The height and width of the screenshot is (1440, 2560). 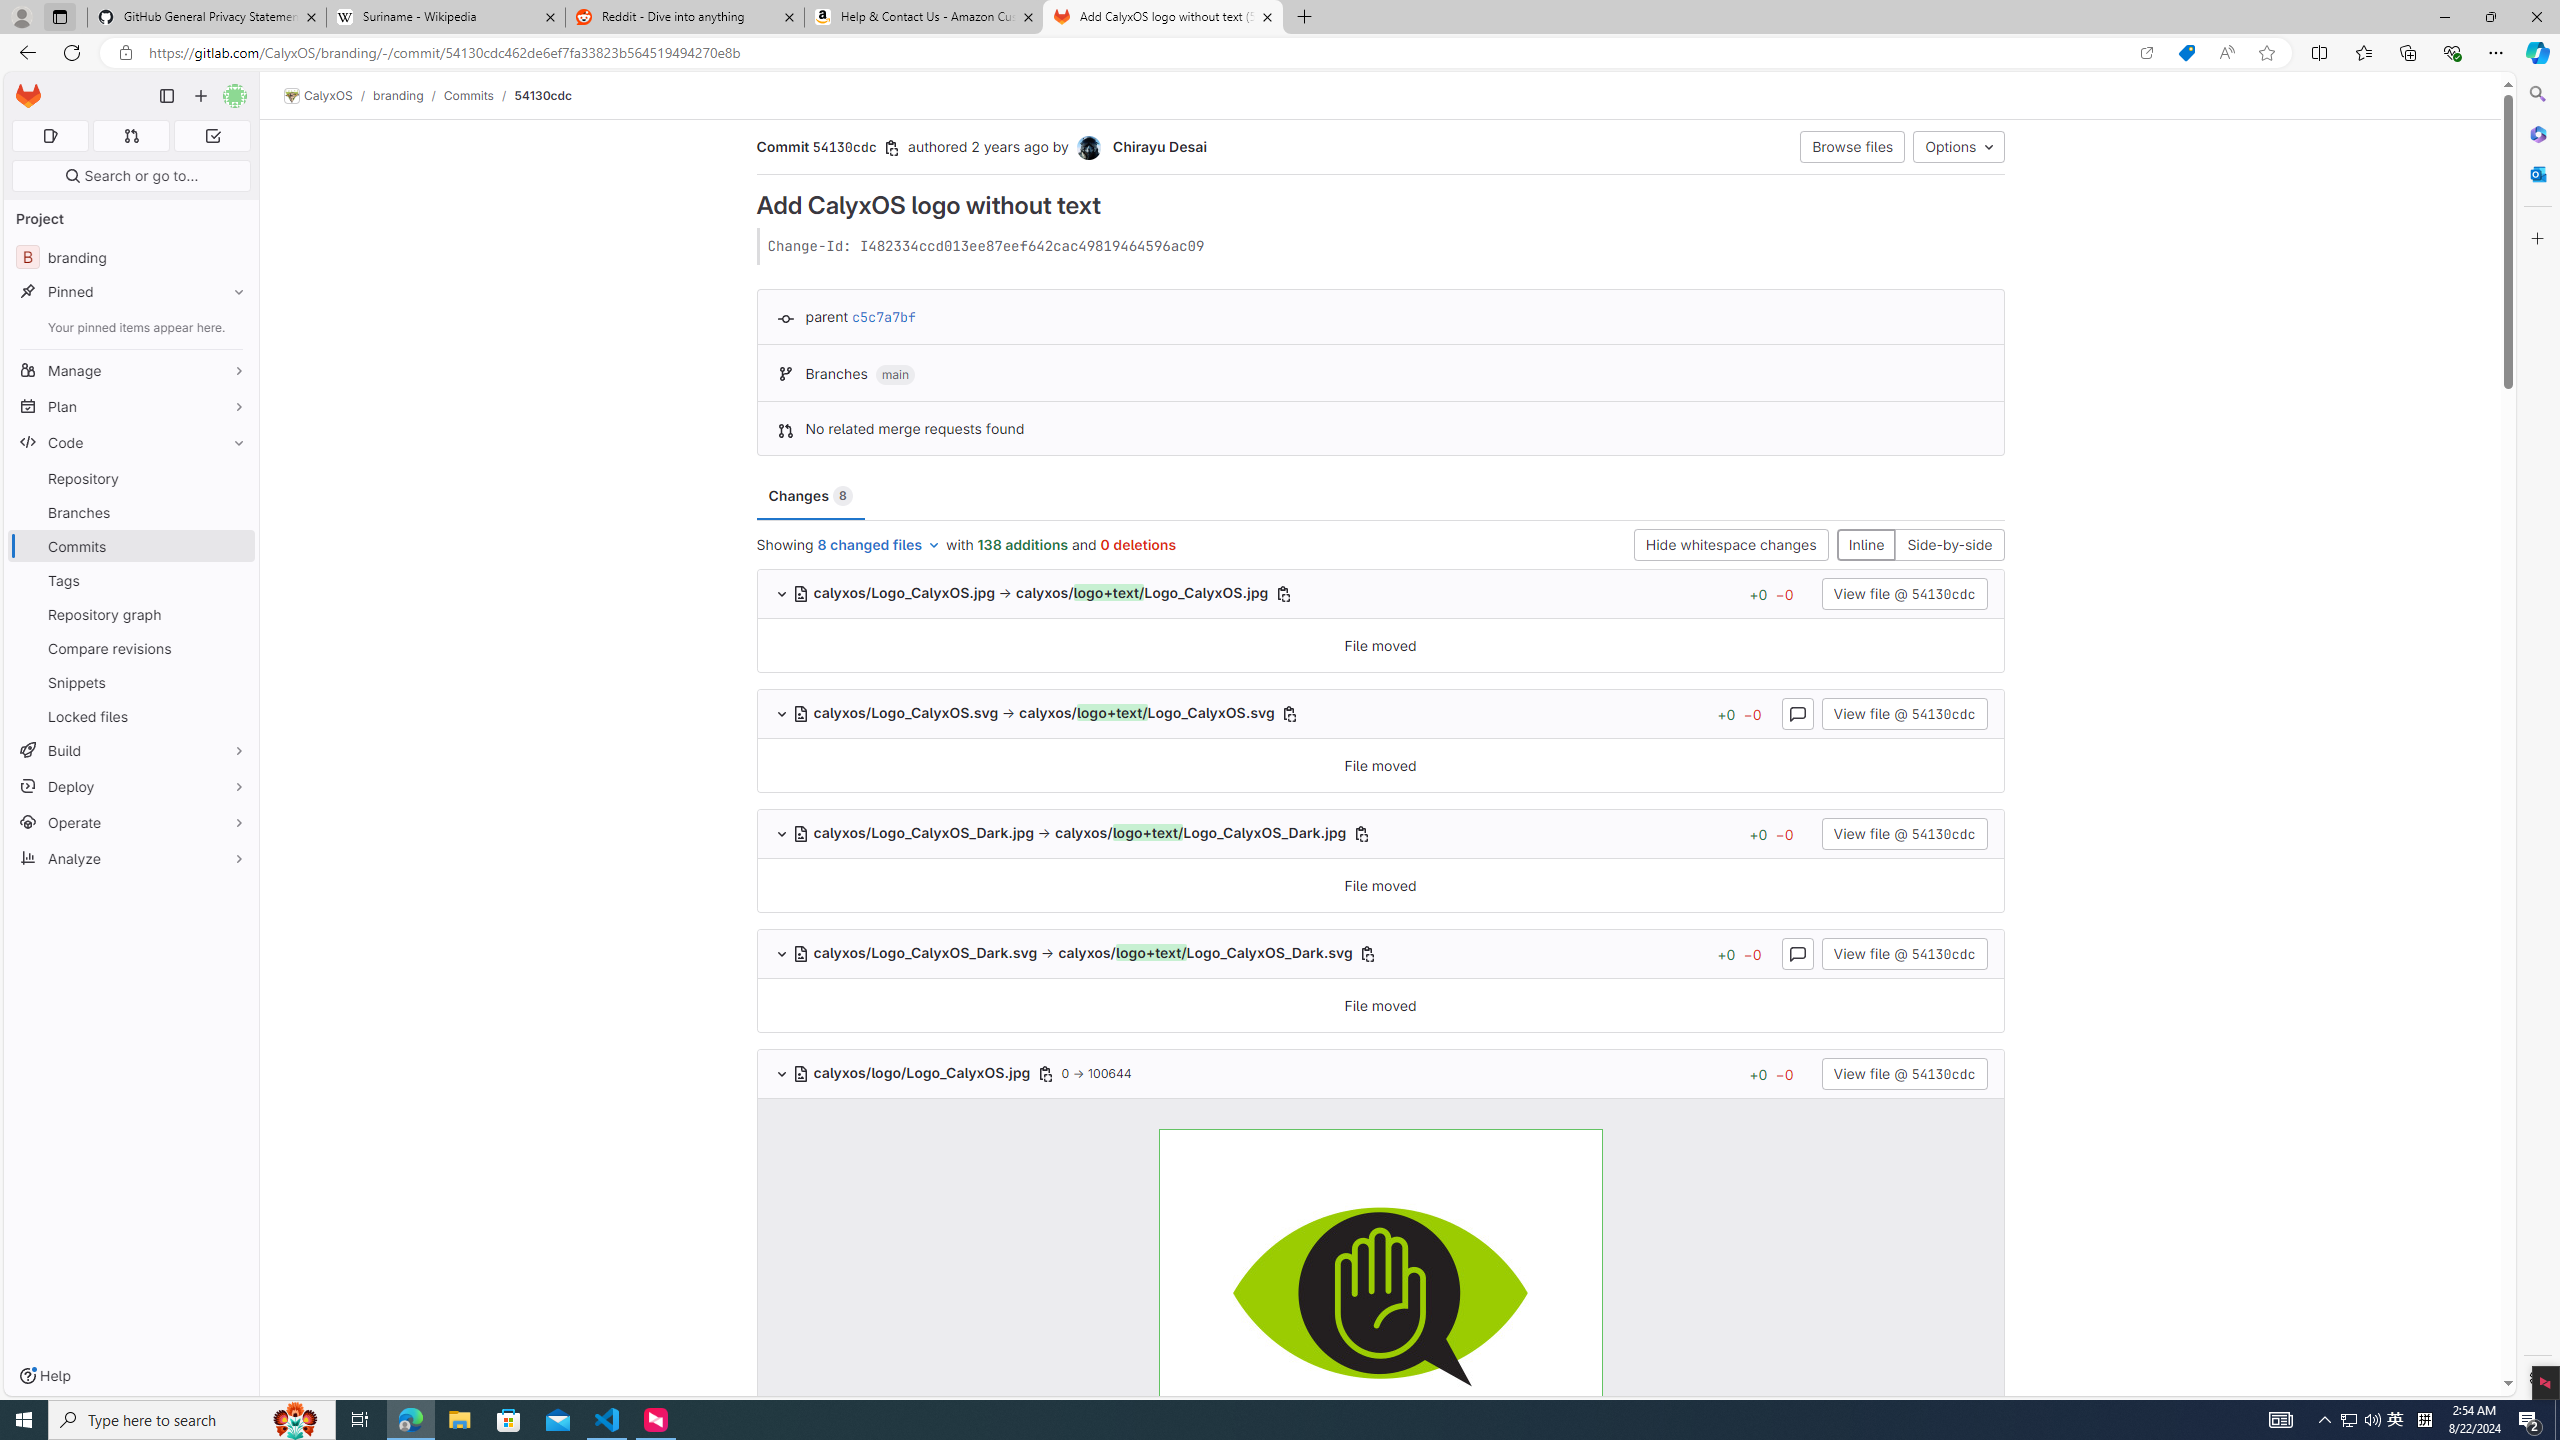 I want to click on B branding, so click(x=132, y=256).